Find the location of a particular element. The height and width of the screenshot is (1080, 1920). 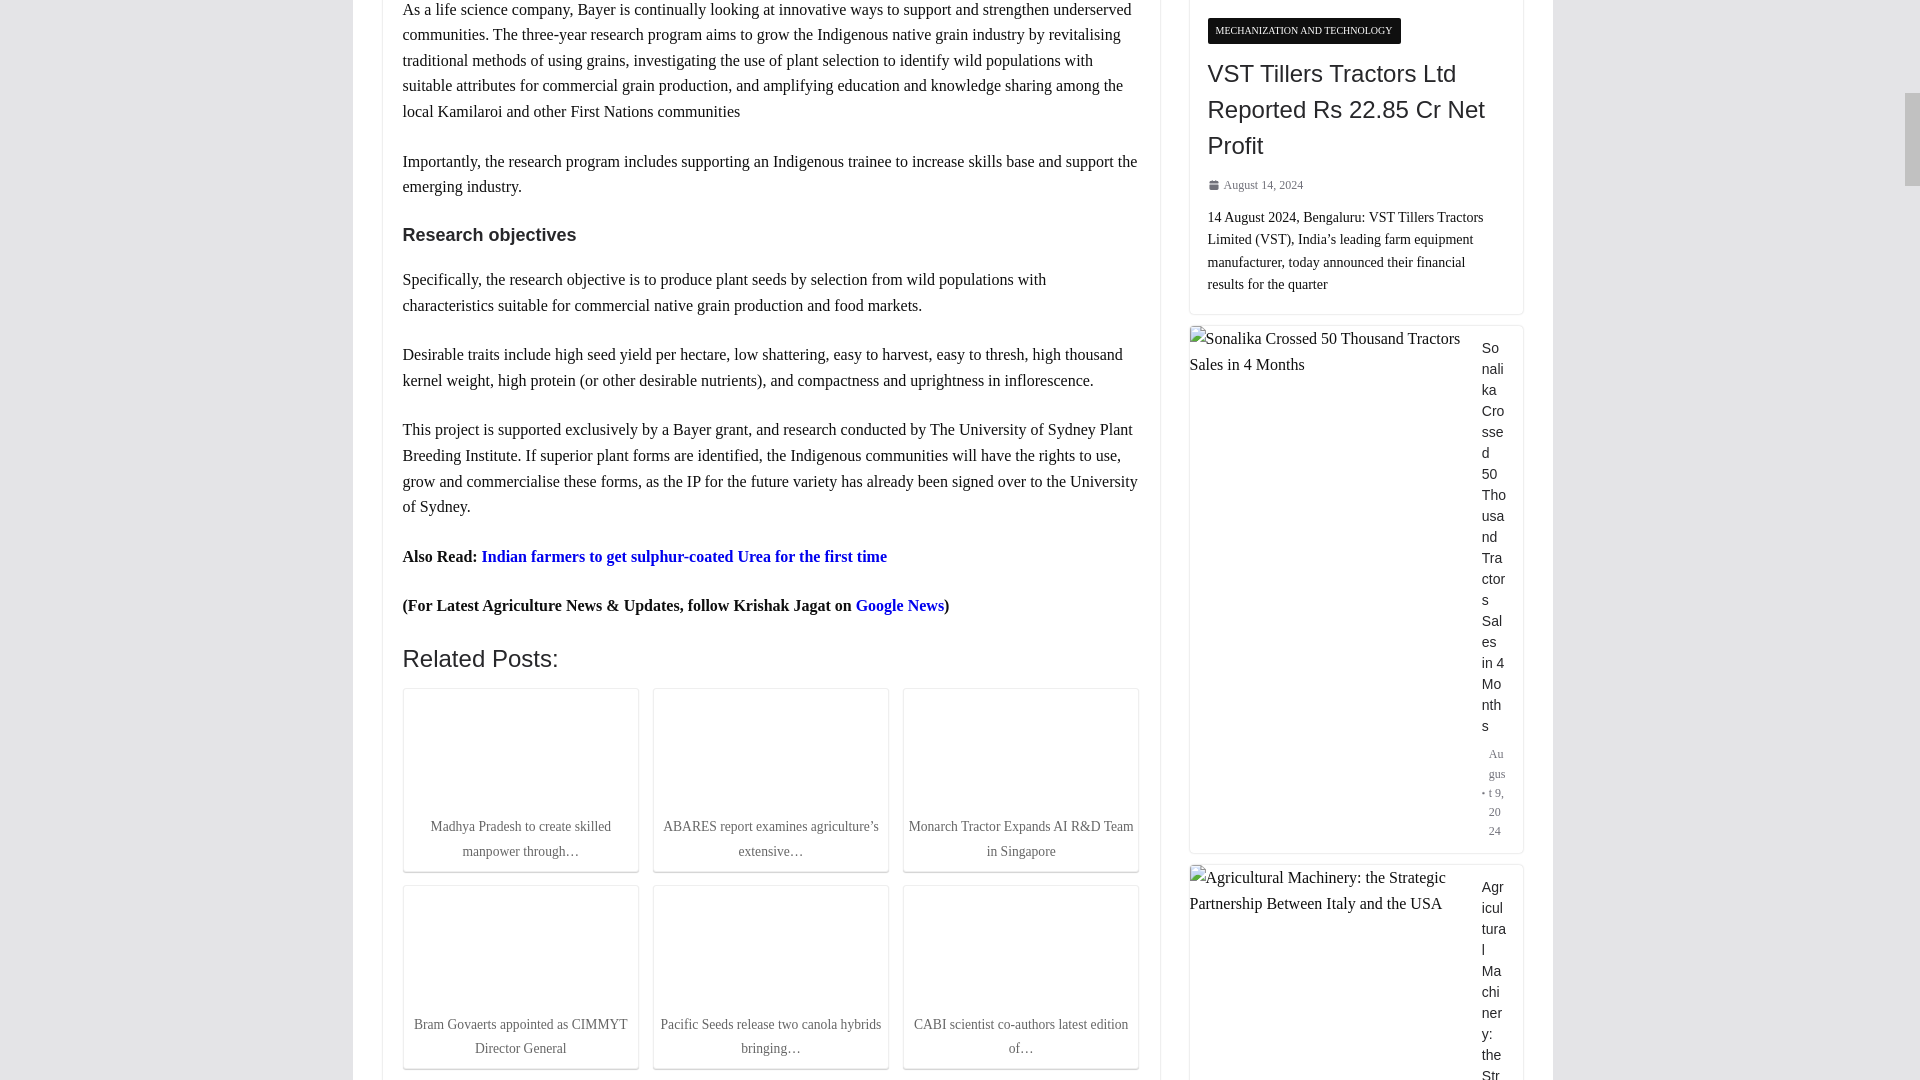

Bram Govaerts appointed as CIMMYT Director General is located at coordinates (520, 948).